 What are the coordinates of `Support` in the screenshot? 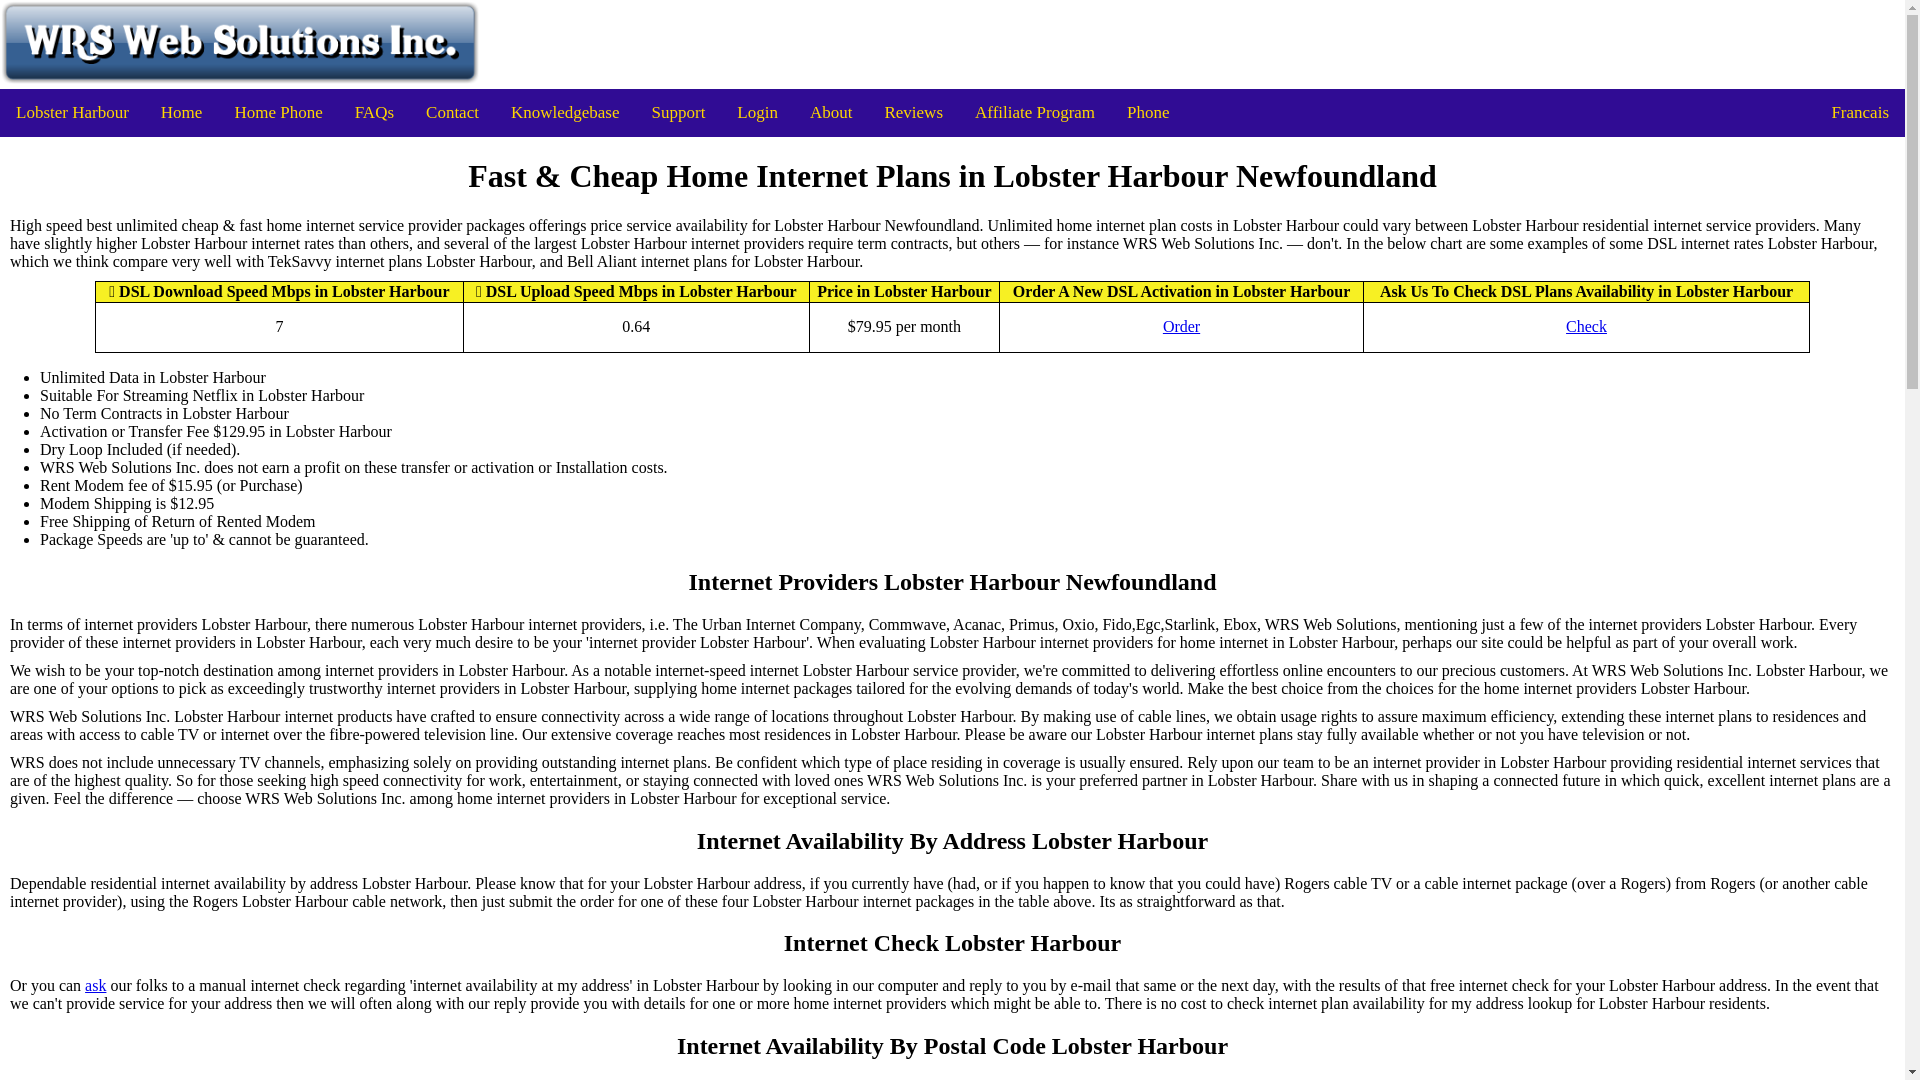 It's located at (678, 112).